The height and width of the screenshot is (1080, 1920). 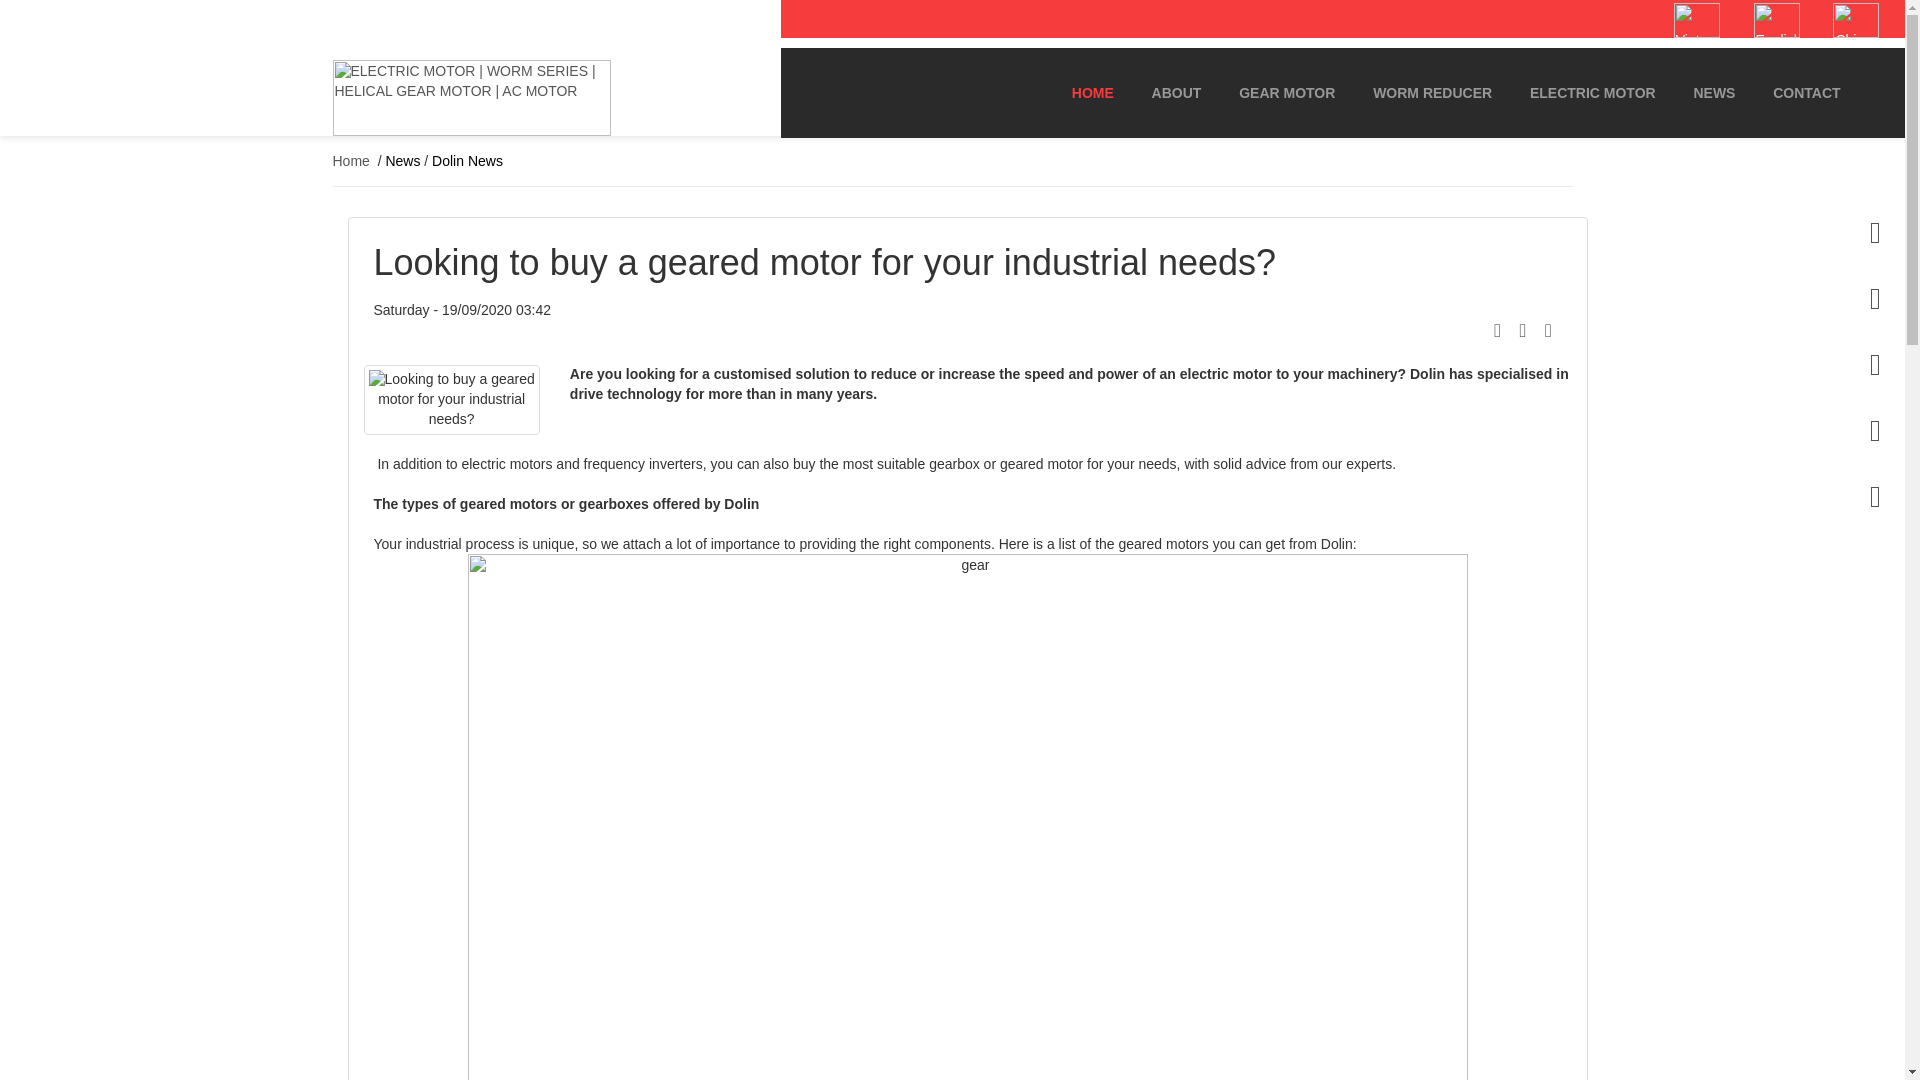 What do you see at coordinates (1806, 93) in the screenshot?
I see `CONTACT` at bounding box center [1806, 93].